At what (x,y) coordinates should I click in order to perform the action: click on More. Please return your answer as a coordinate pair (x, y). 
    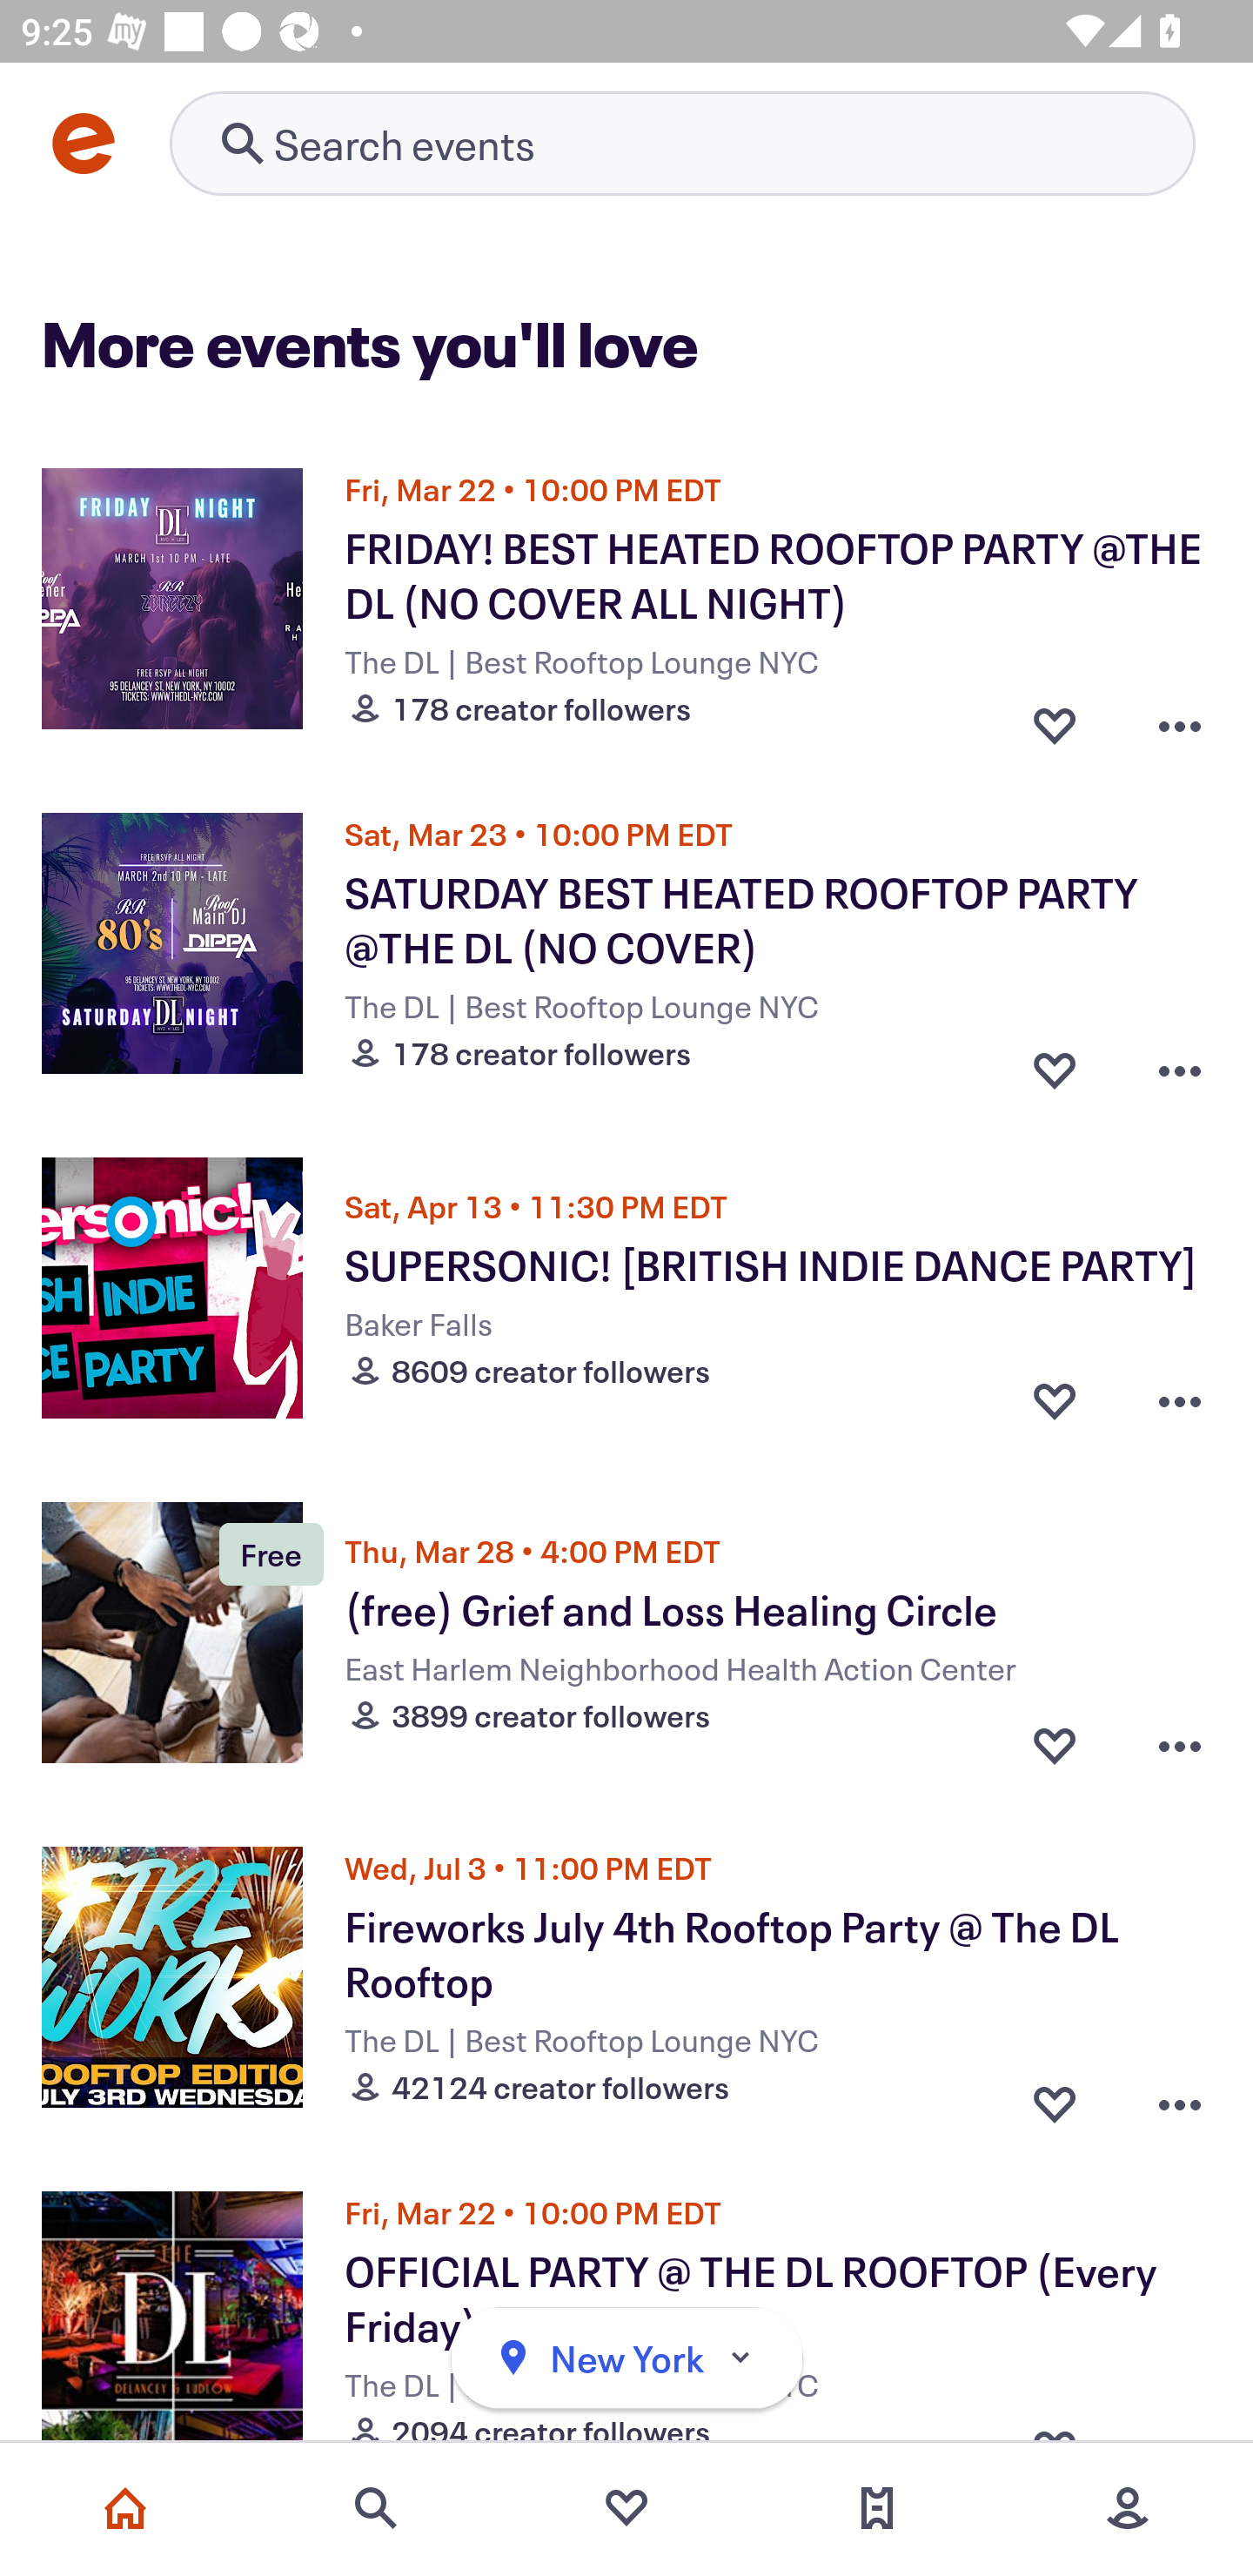
    Looking at the image, I should click on (1128, 2508).